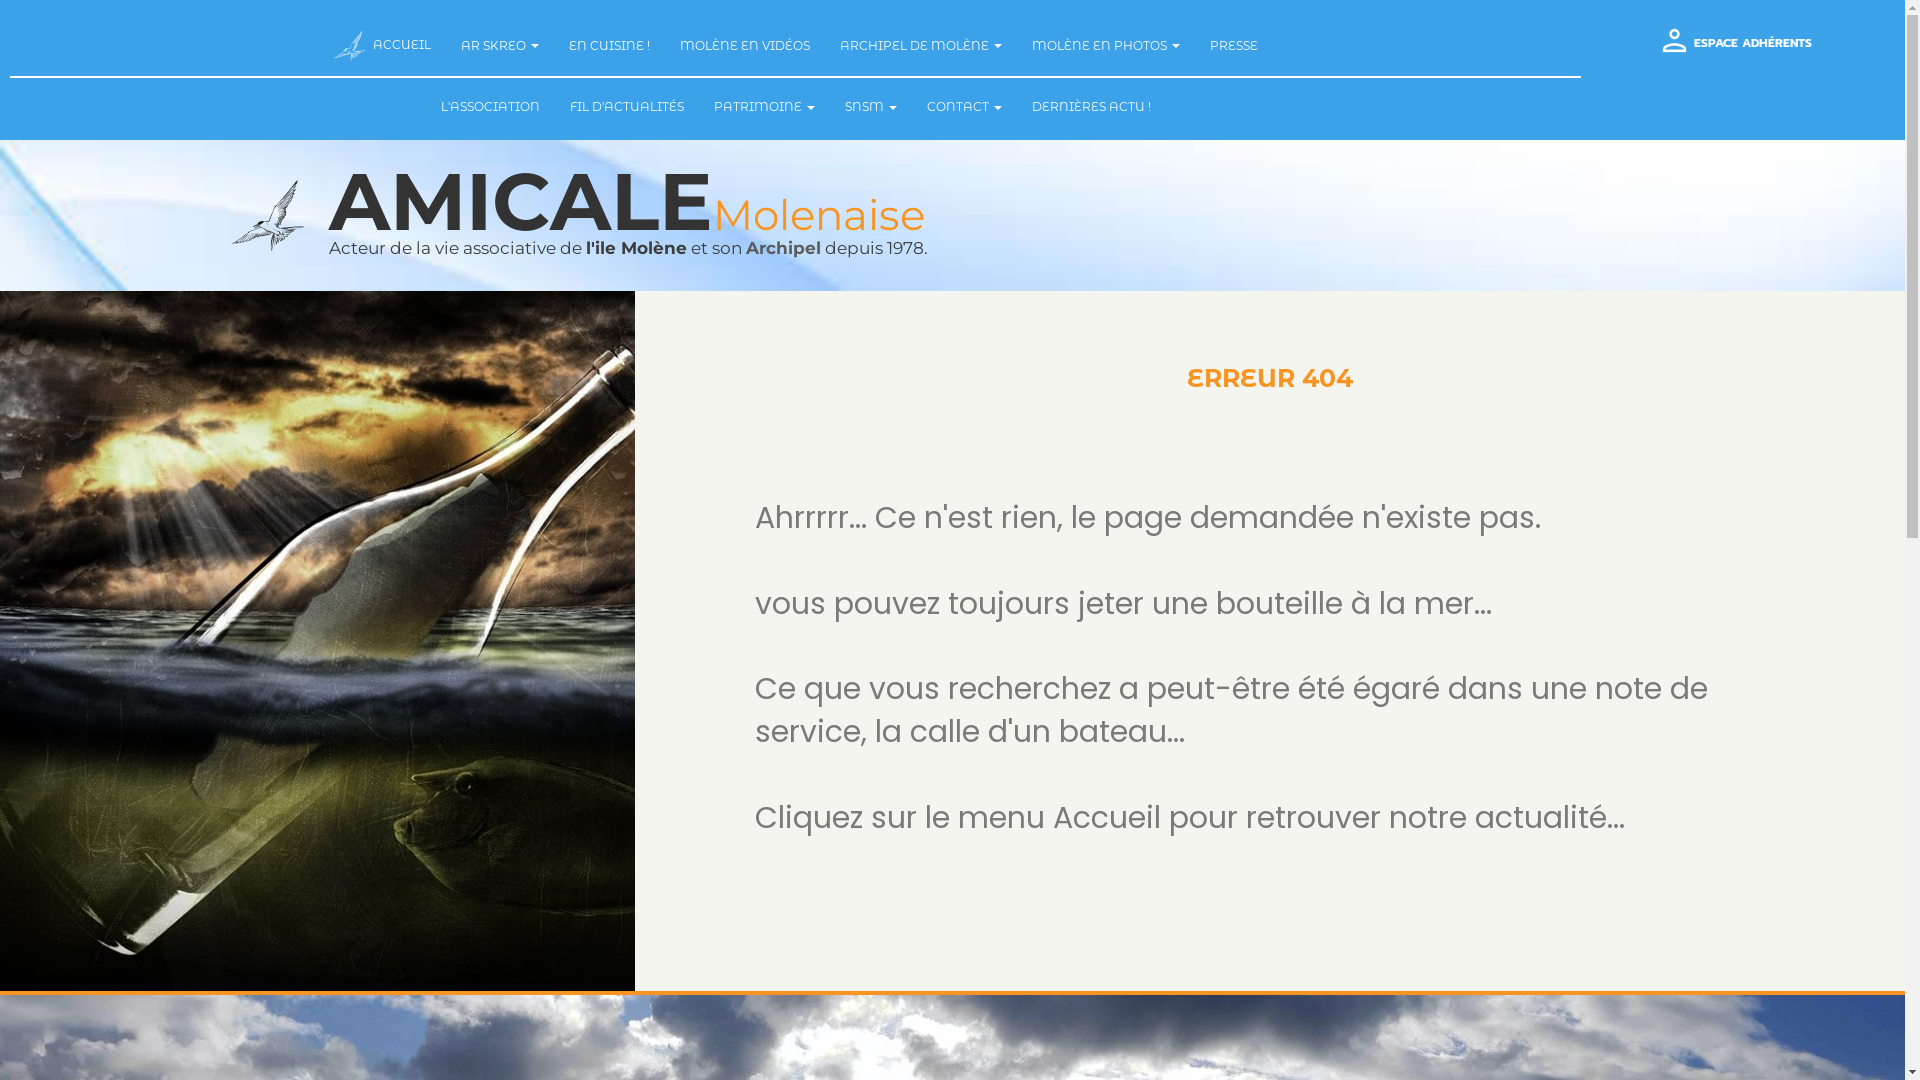 Image resolution: width=1920 pixels, height=1080 pixels. What do you see at coordinates (382, 46) in the screenshot?
I see `ACCUEIL` at bounding box center [382, 46].